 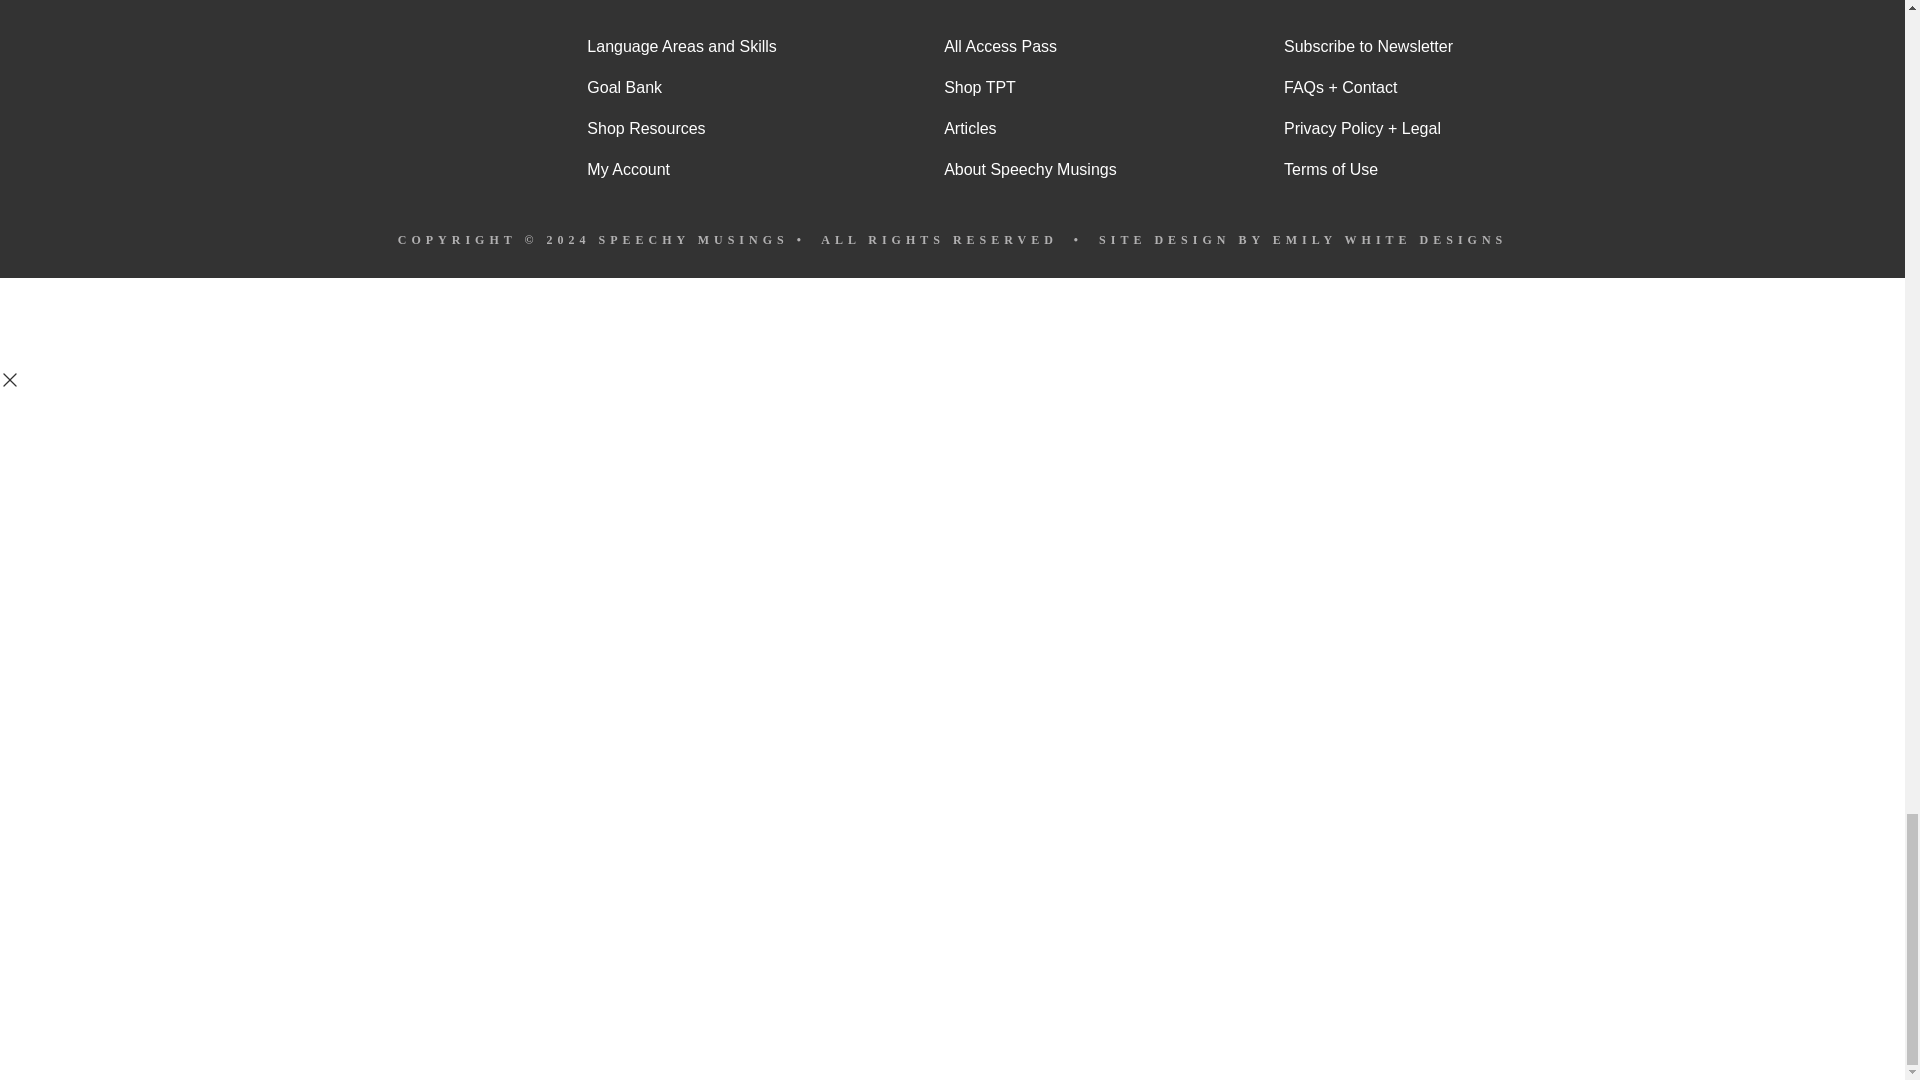 What do you see at coordinates (681, 46) in the screenshot?
I see `Language Areas and Skills` at bounding box center [681, 46].